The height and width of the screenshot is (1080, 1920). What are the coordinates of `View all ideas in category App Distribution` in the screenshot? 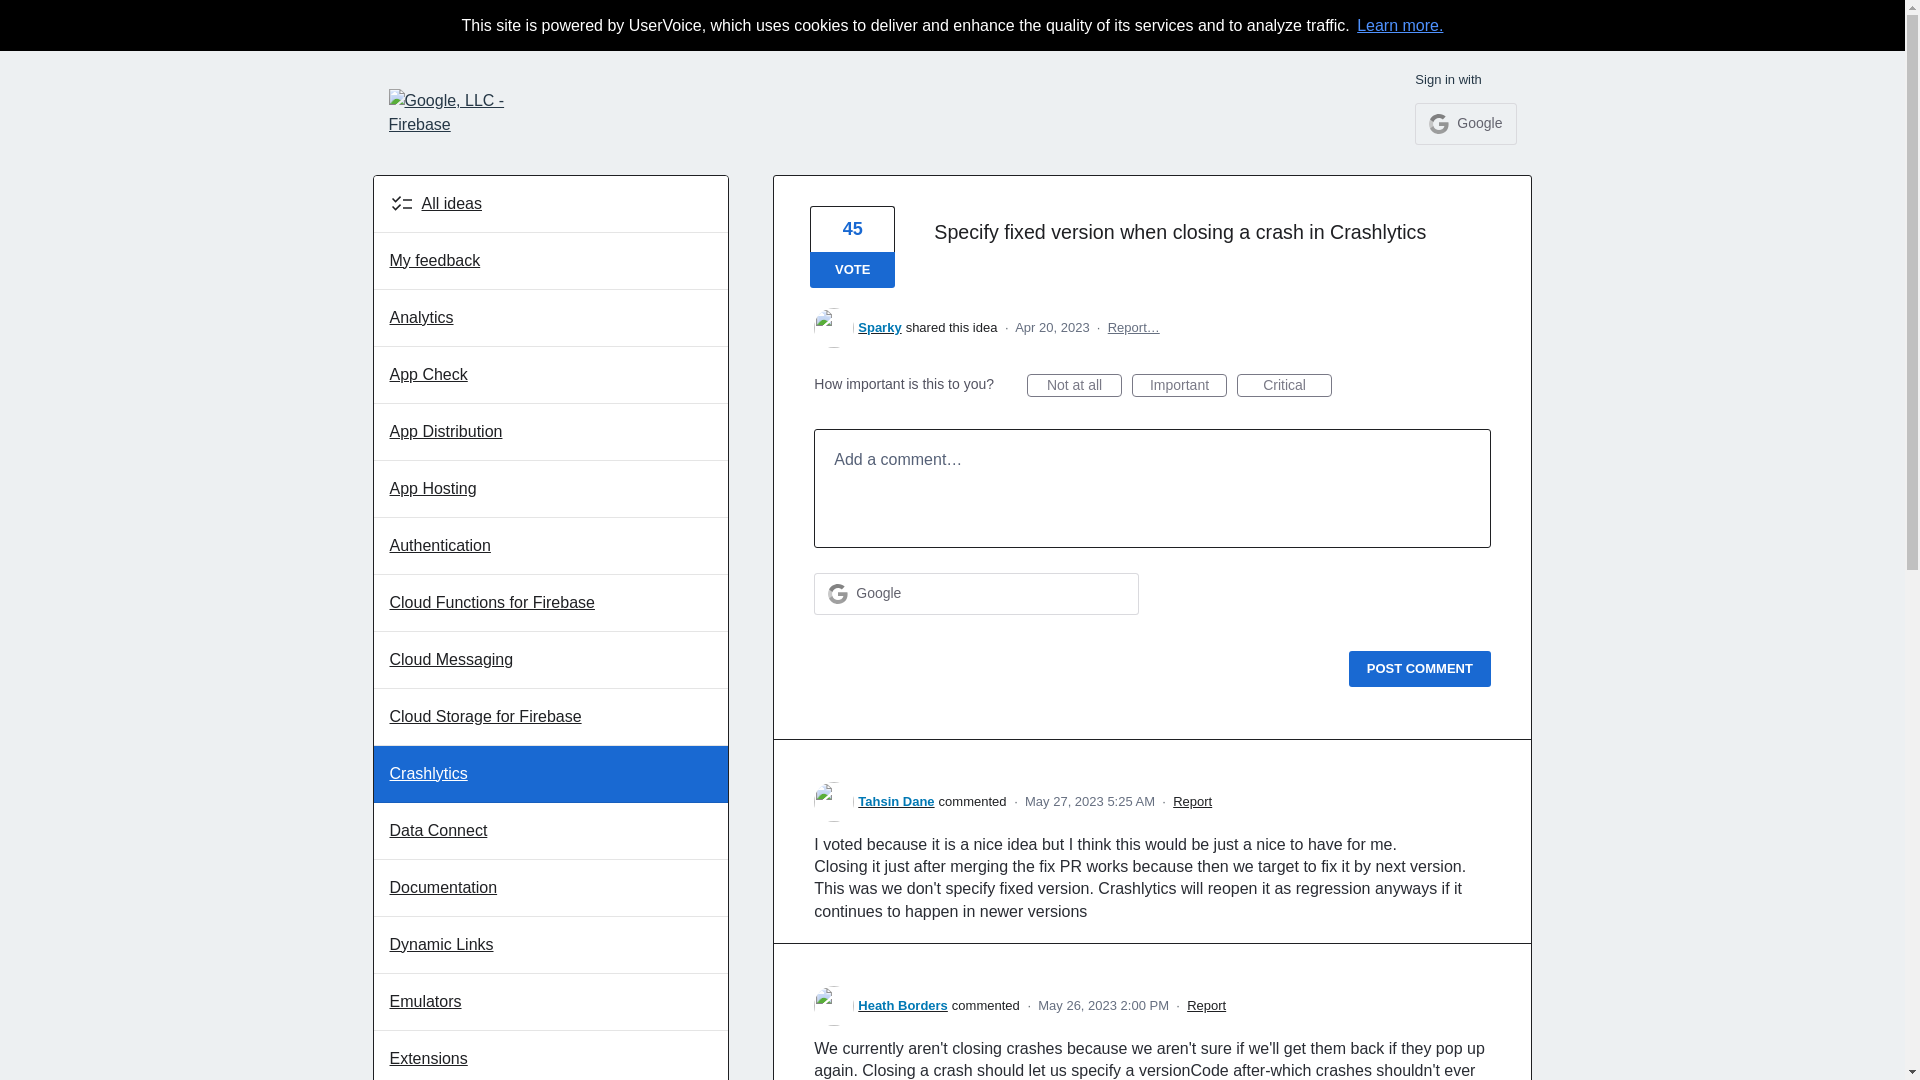 It's located at (552, 432).